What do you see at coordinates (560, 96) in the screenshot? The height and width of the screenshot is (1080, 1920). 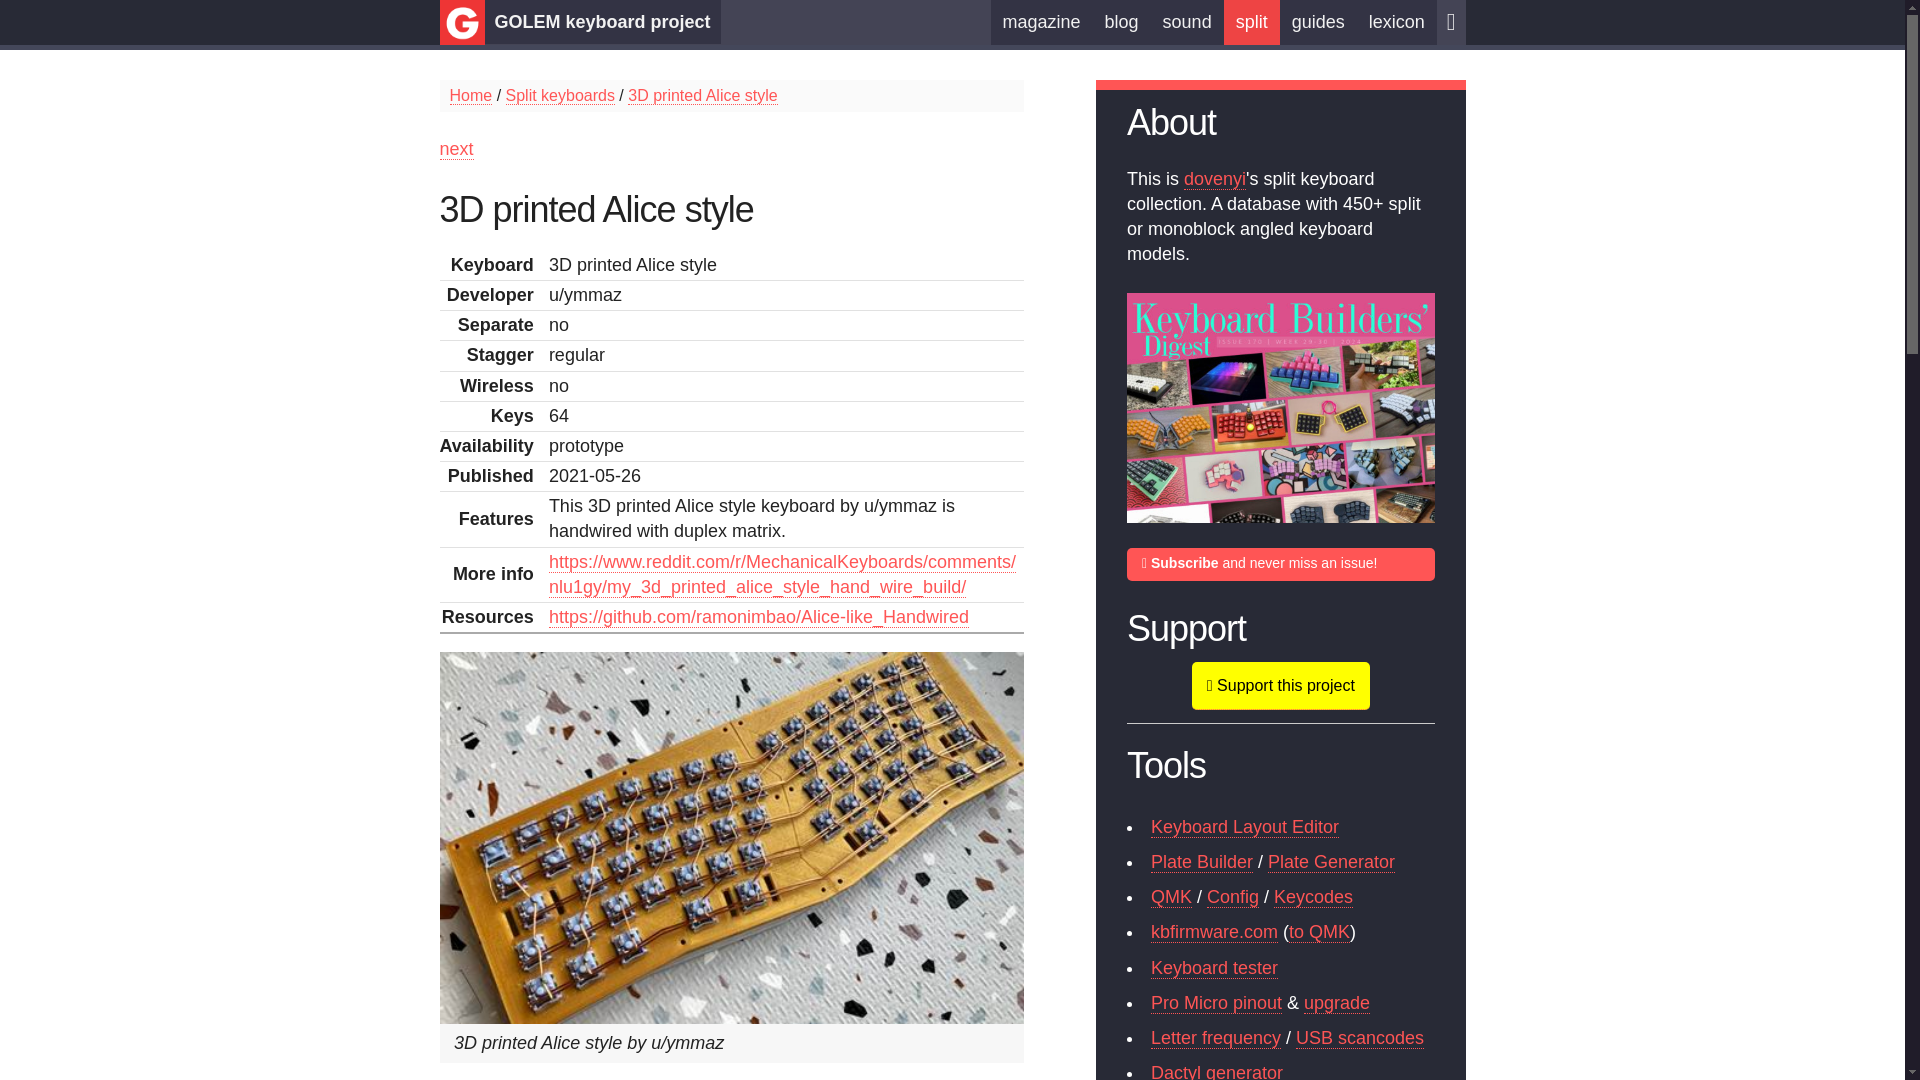 I see `Split keyboards` at bounding box center [560, 96].